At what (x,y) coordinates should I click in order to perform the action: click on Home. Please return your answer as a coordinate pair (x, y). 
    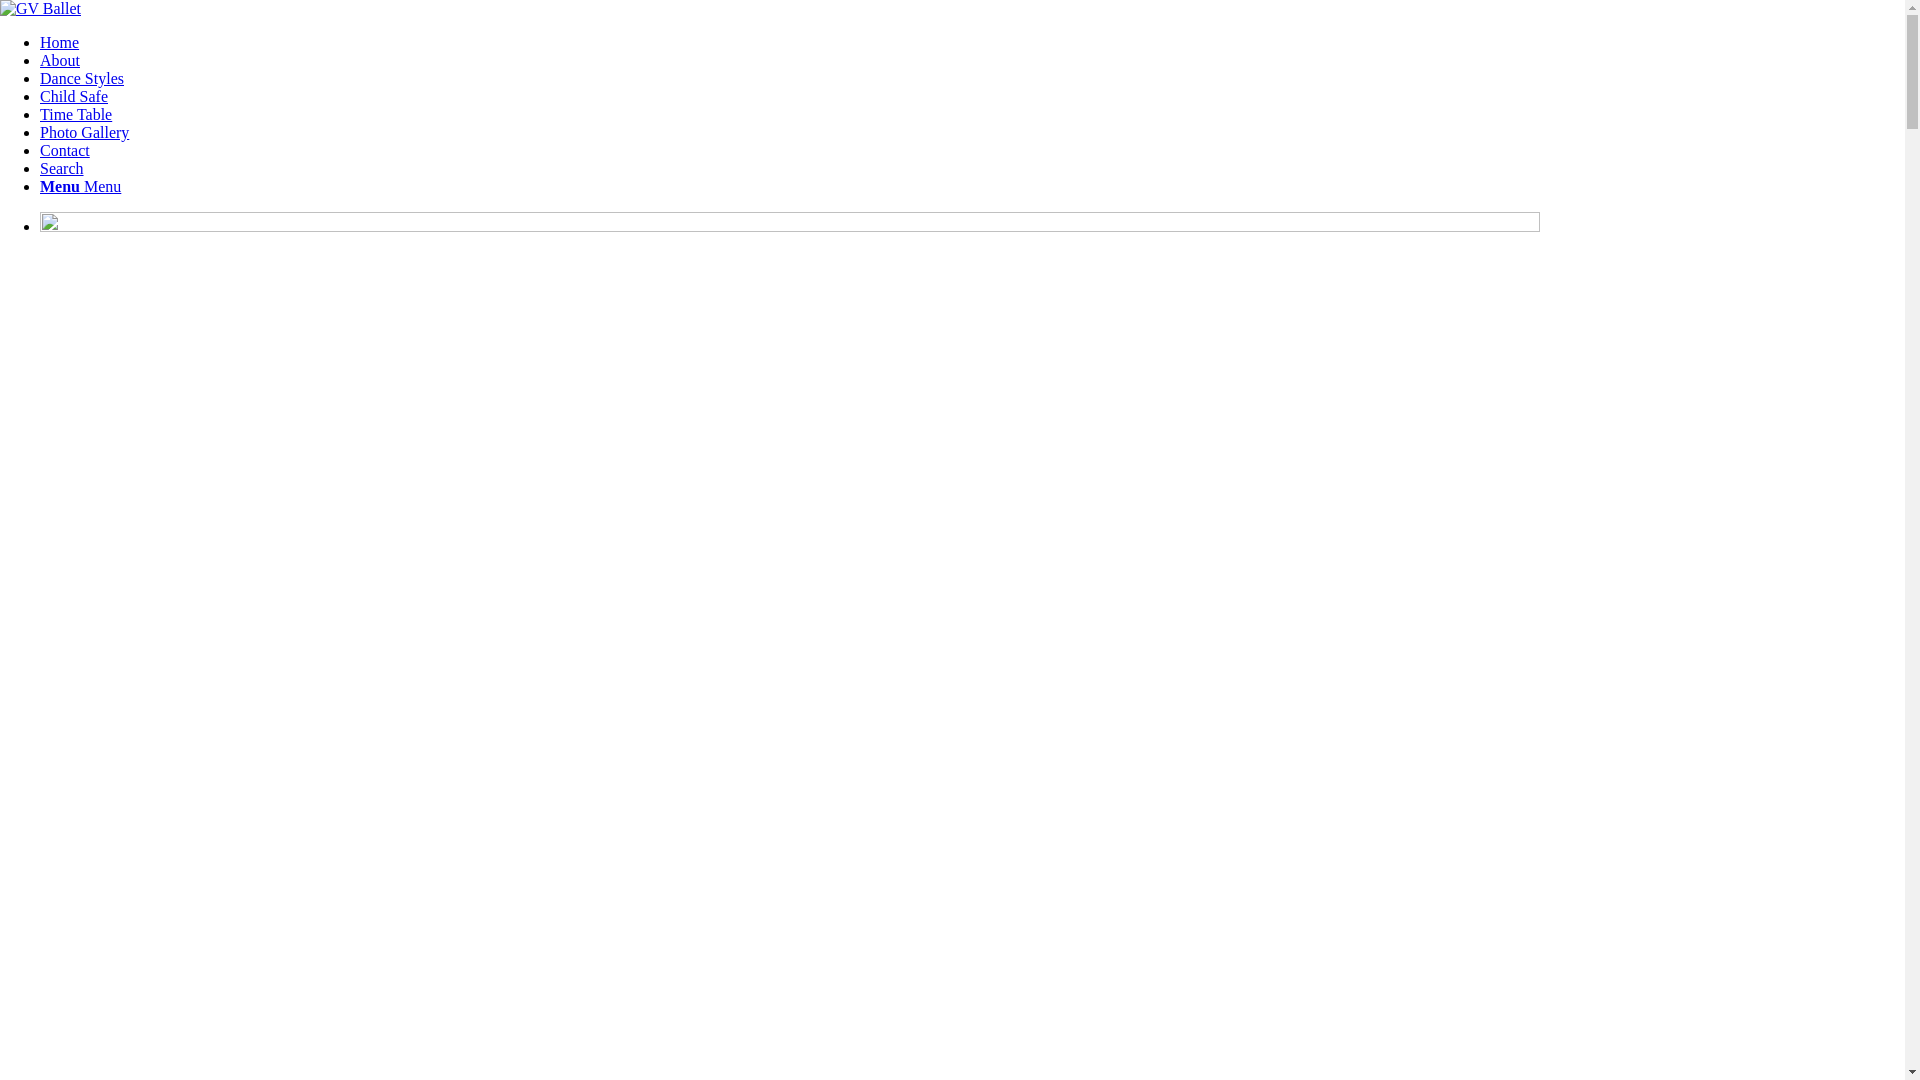
    Looking at the image, I should click on (60, 42).